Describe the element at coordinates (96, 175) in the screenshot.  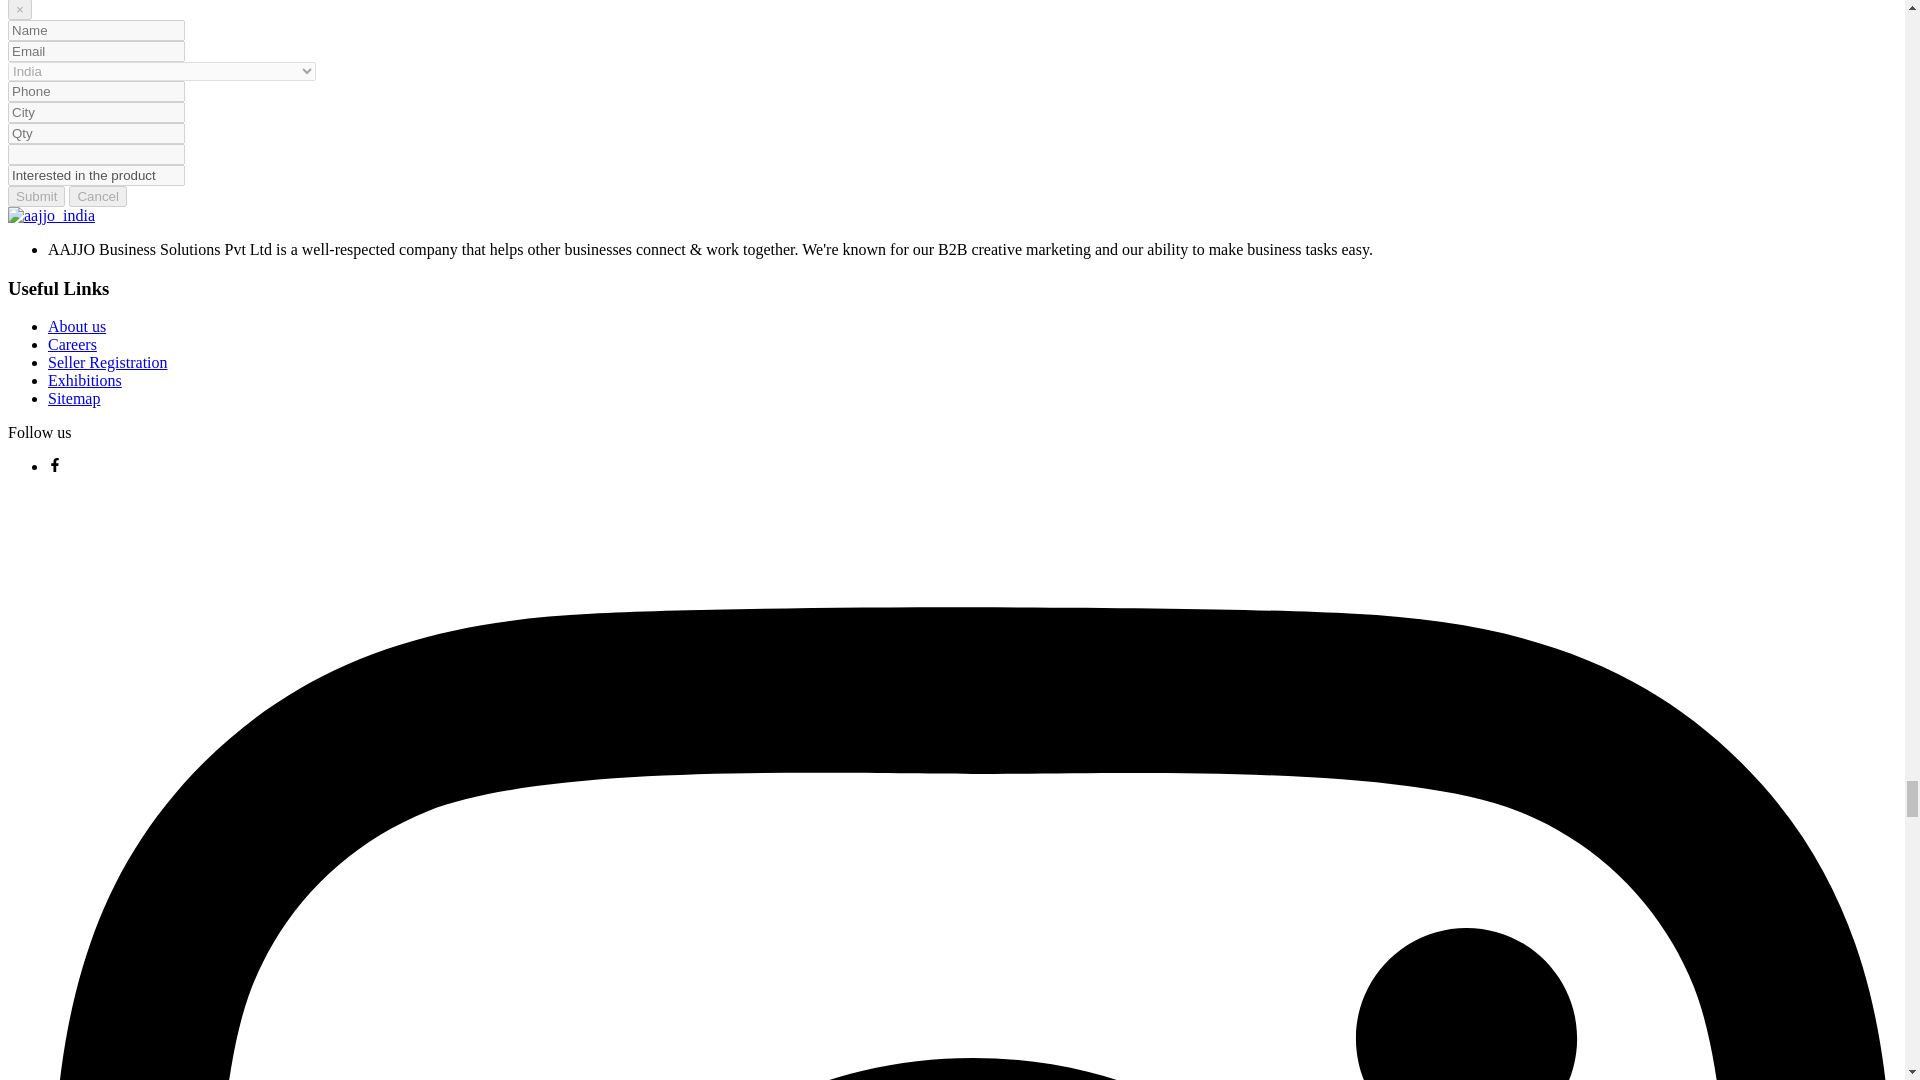
I see `Interested in the product` at that location.